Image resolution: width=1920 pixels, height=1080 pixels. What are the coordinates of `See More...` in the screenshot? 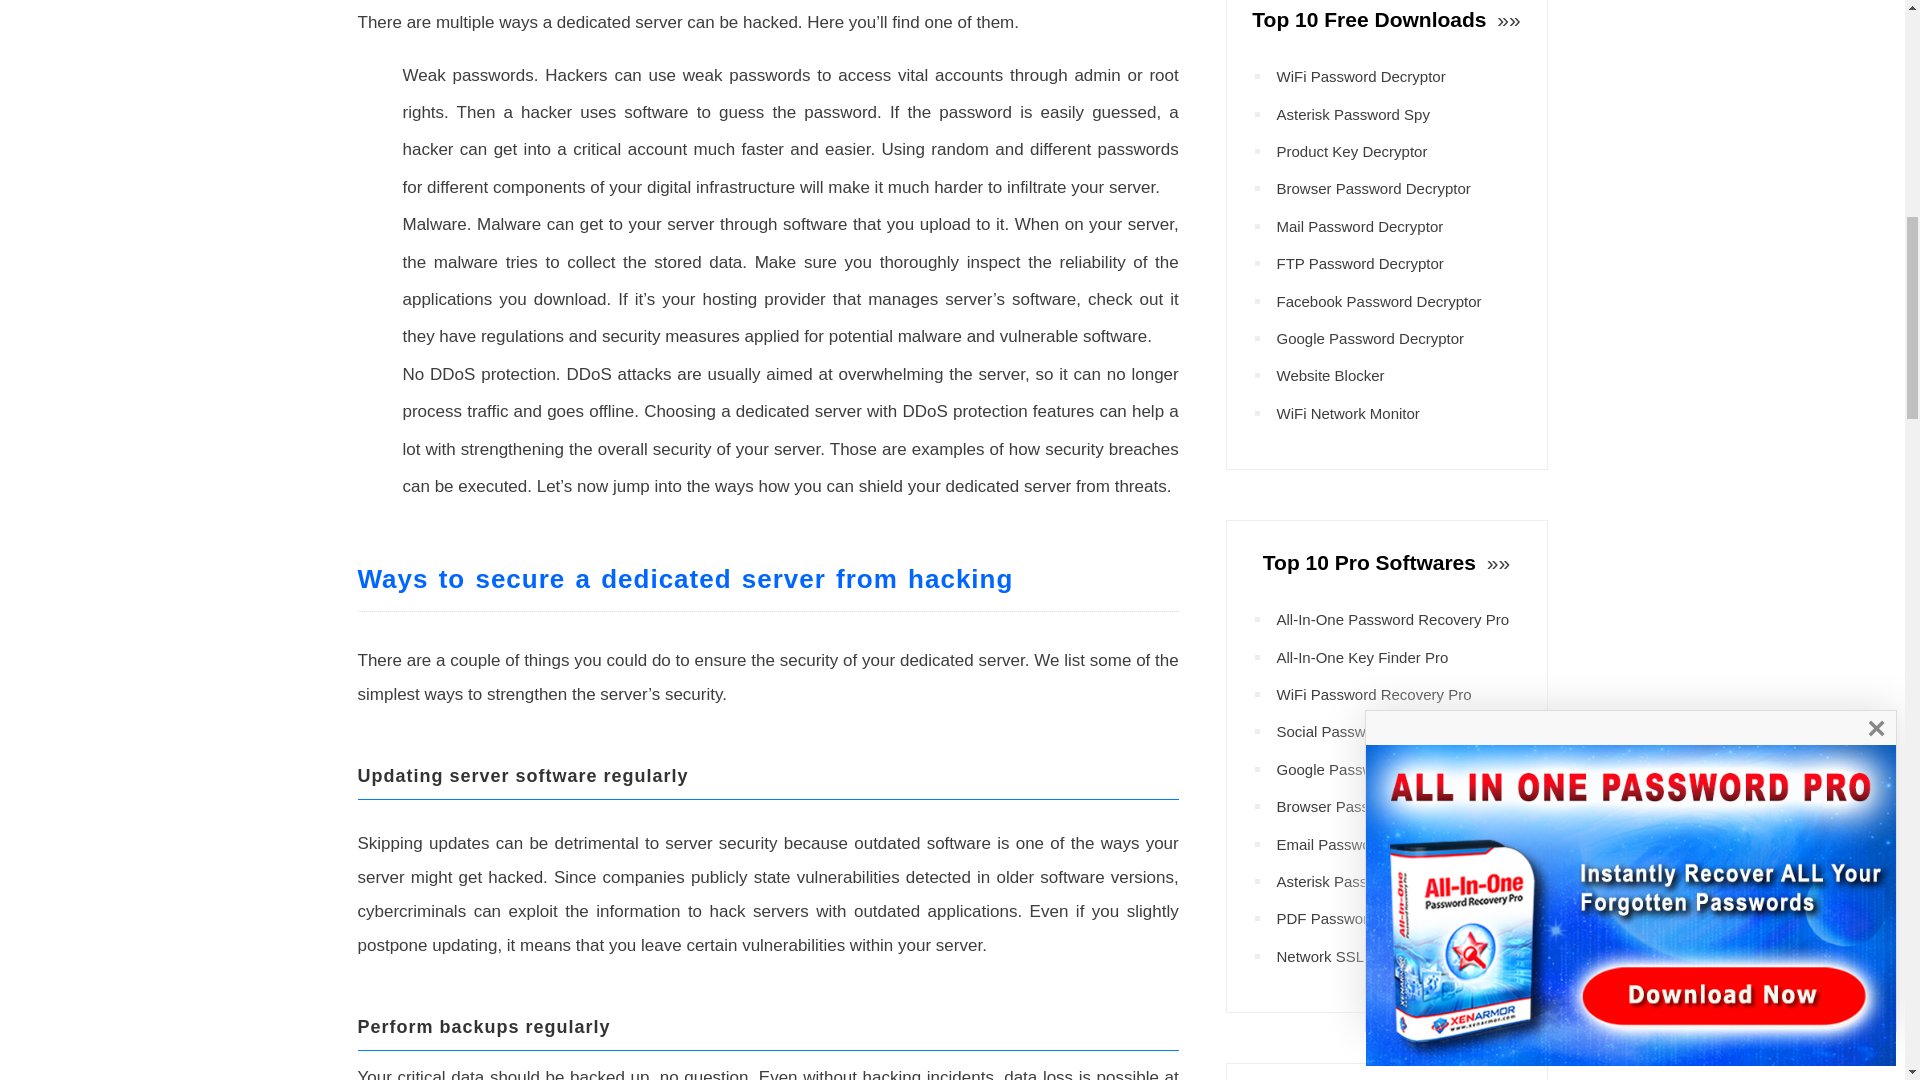 It's located at (1506, 19).